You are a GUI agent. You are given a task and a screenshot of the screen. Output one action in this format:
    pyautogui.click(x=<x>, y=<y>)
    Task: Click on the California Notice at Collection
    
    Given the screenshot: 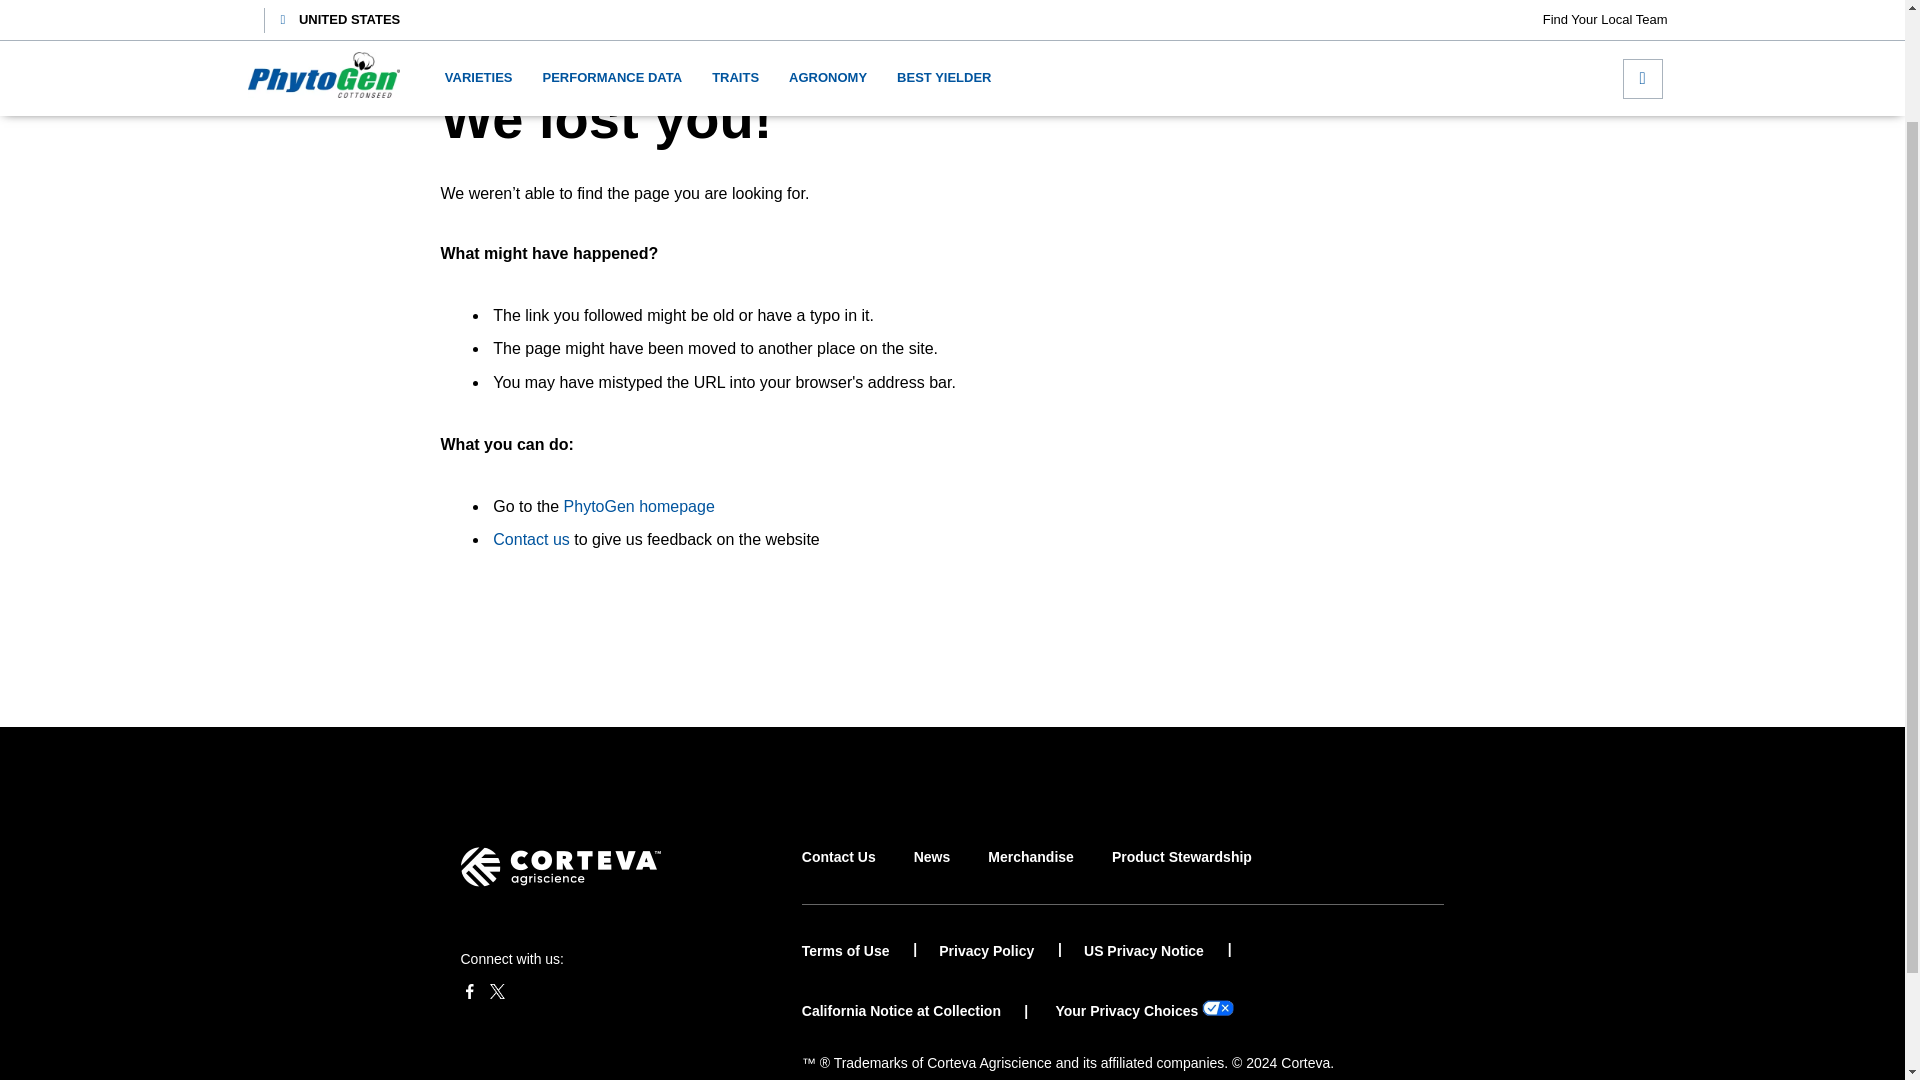 What is the action you would take?
    pyautogui.click(x=901, y=1011)
    